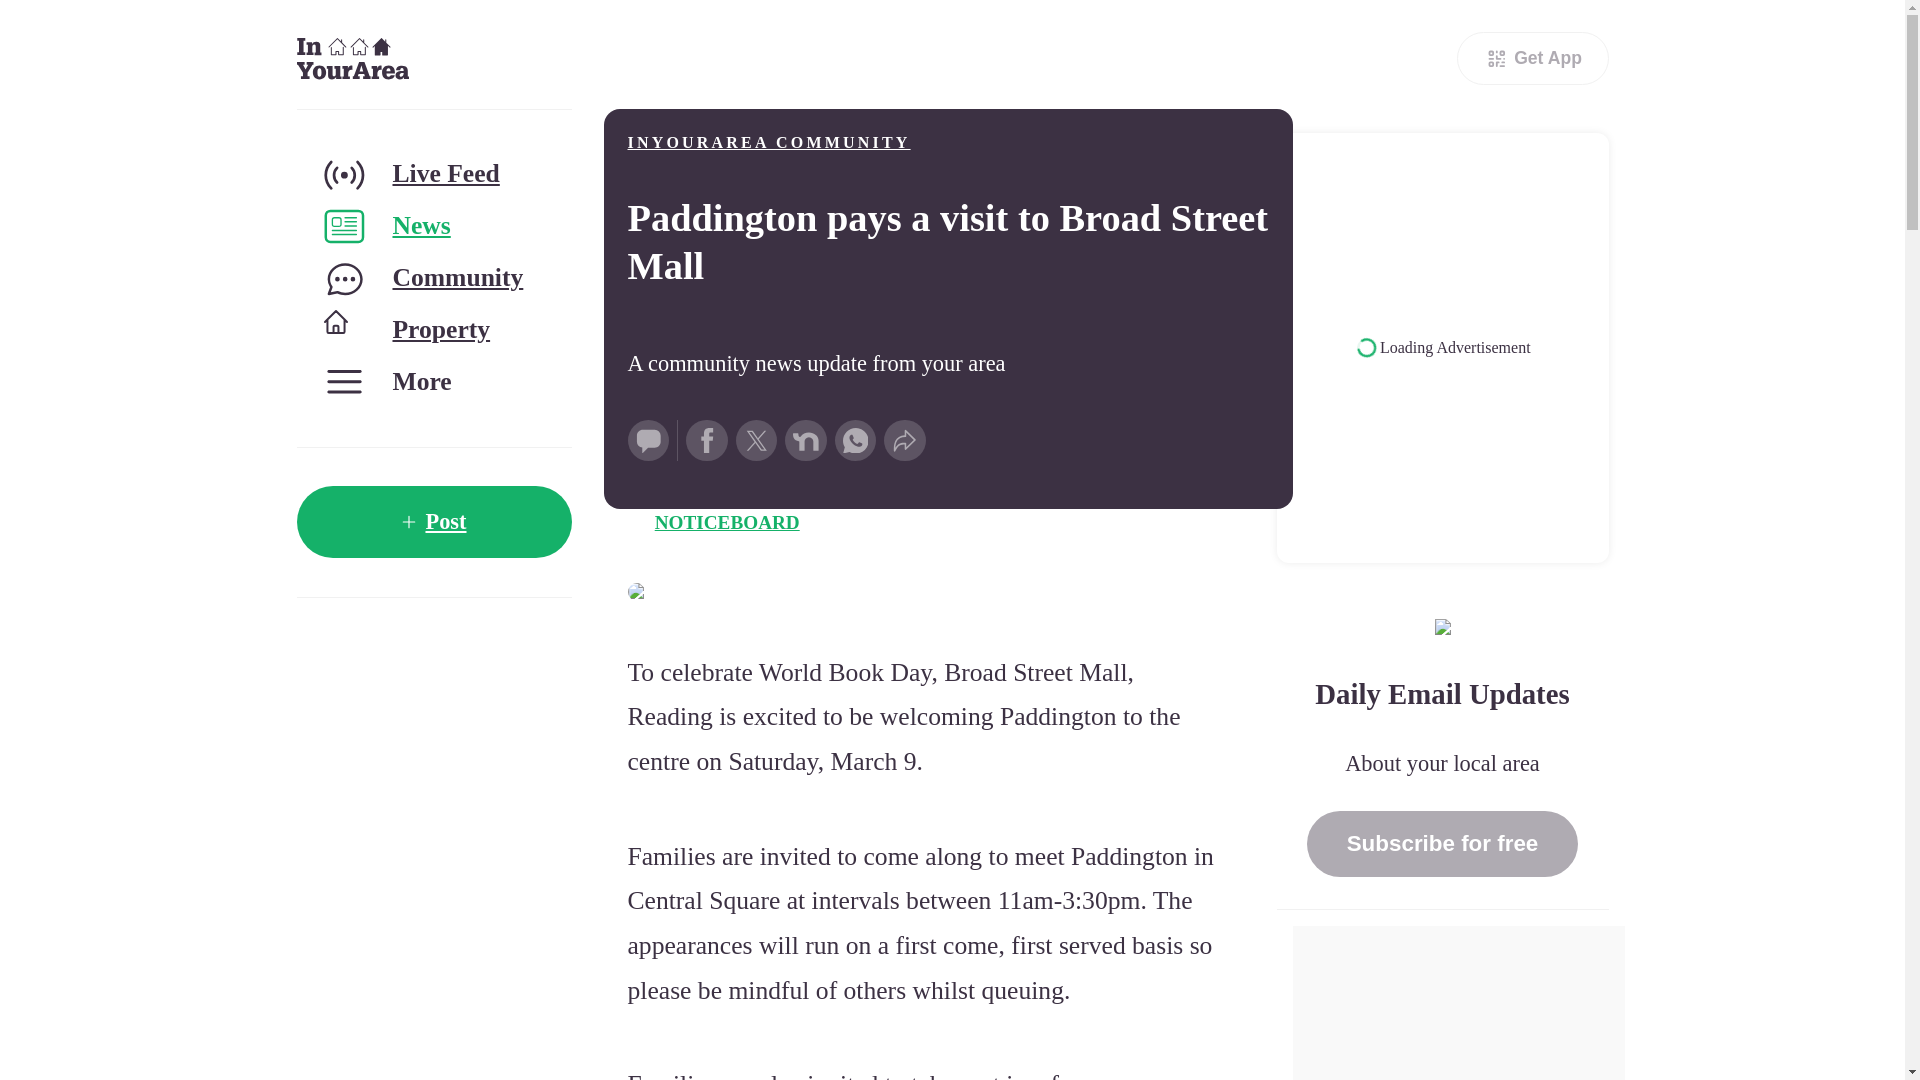 The image size is (1920, 1080). I want to click on Social Button, so click(648, 441).